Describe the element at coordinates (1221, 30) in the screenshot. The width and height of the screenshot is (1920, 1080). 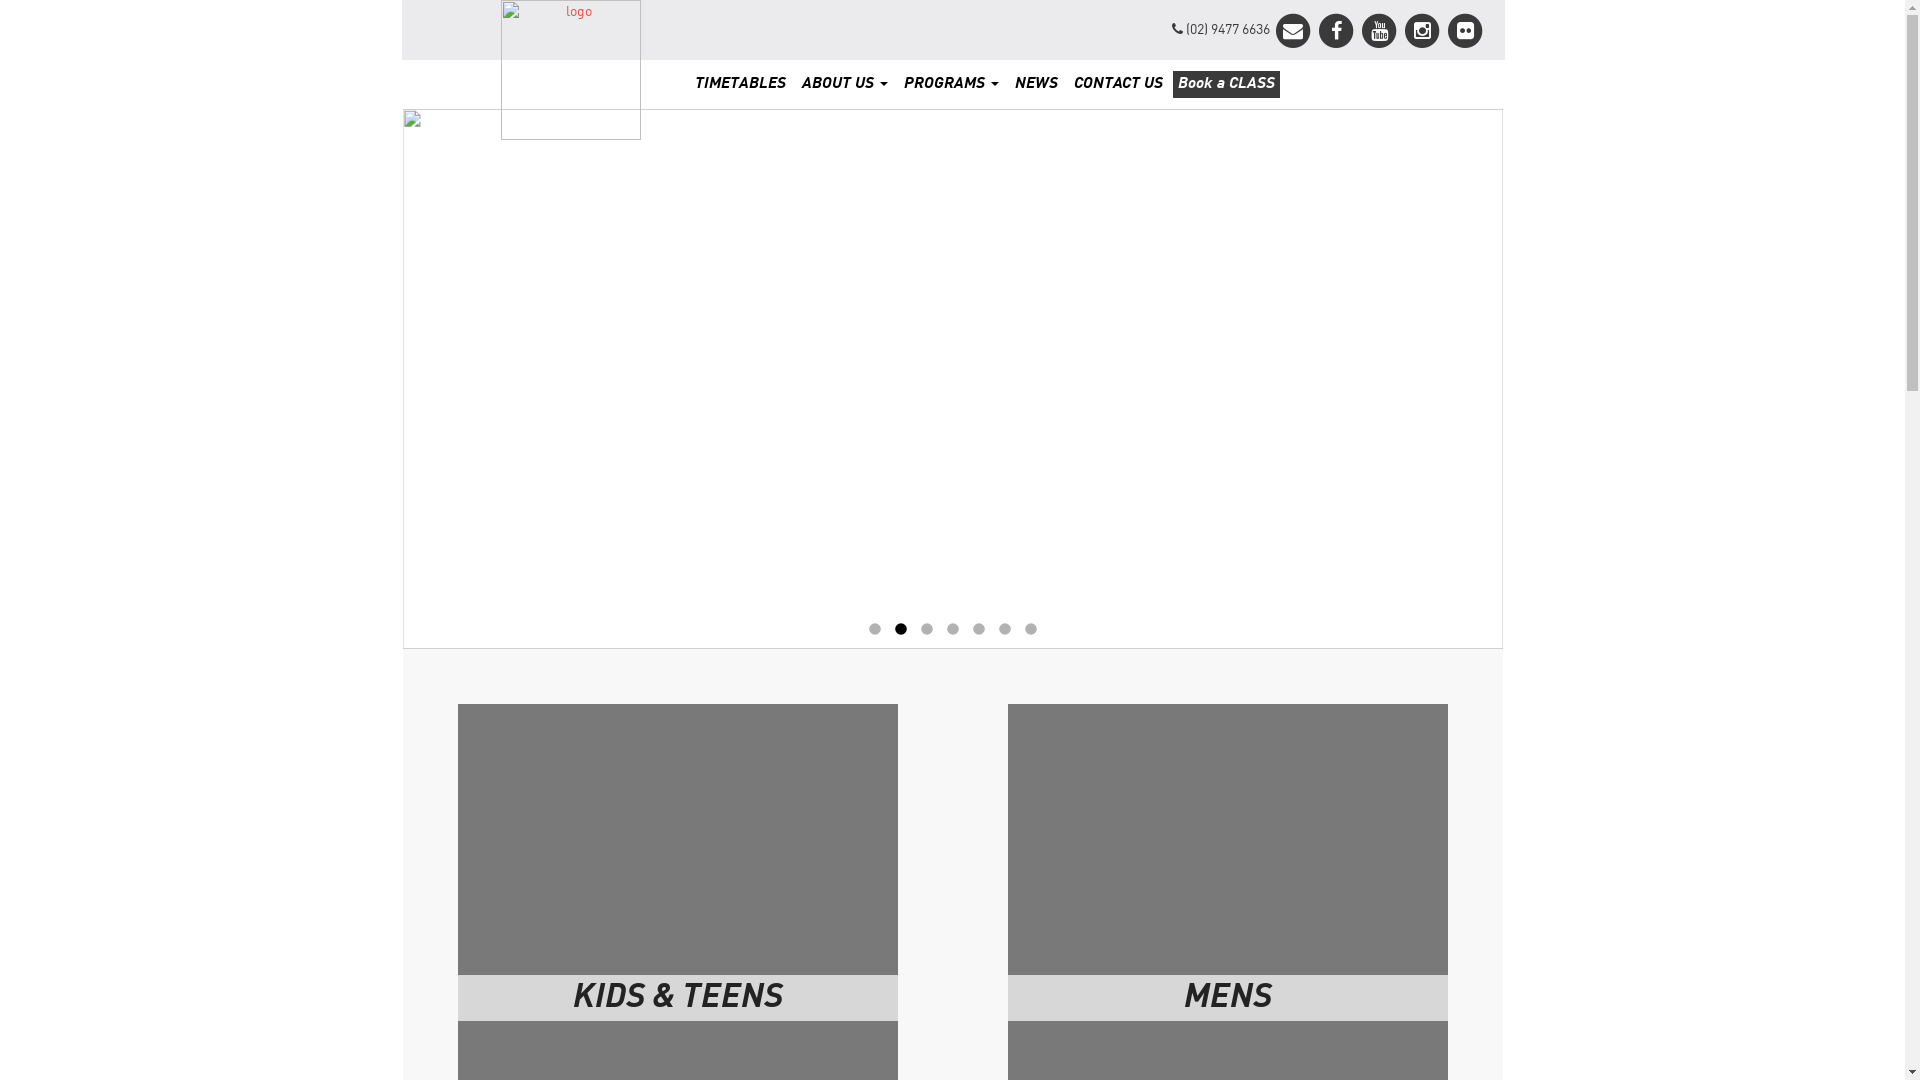
I see `(02) 9477 6636` at that location.